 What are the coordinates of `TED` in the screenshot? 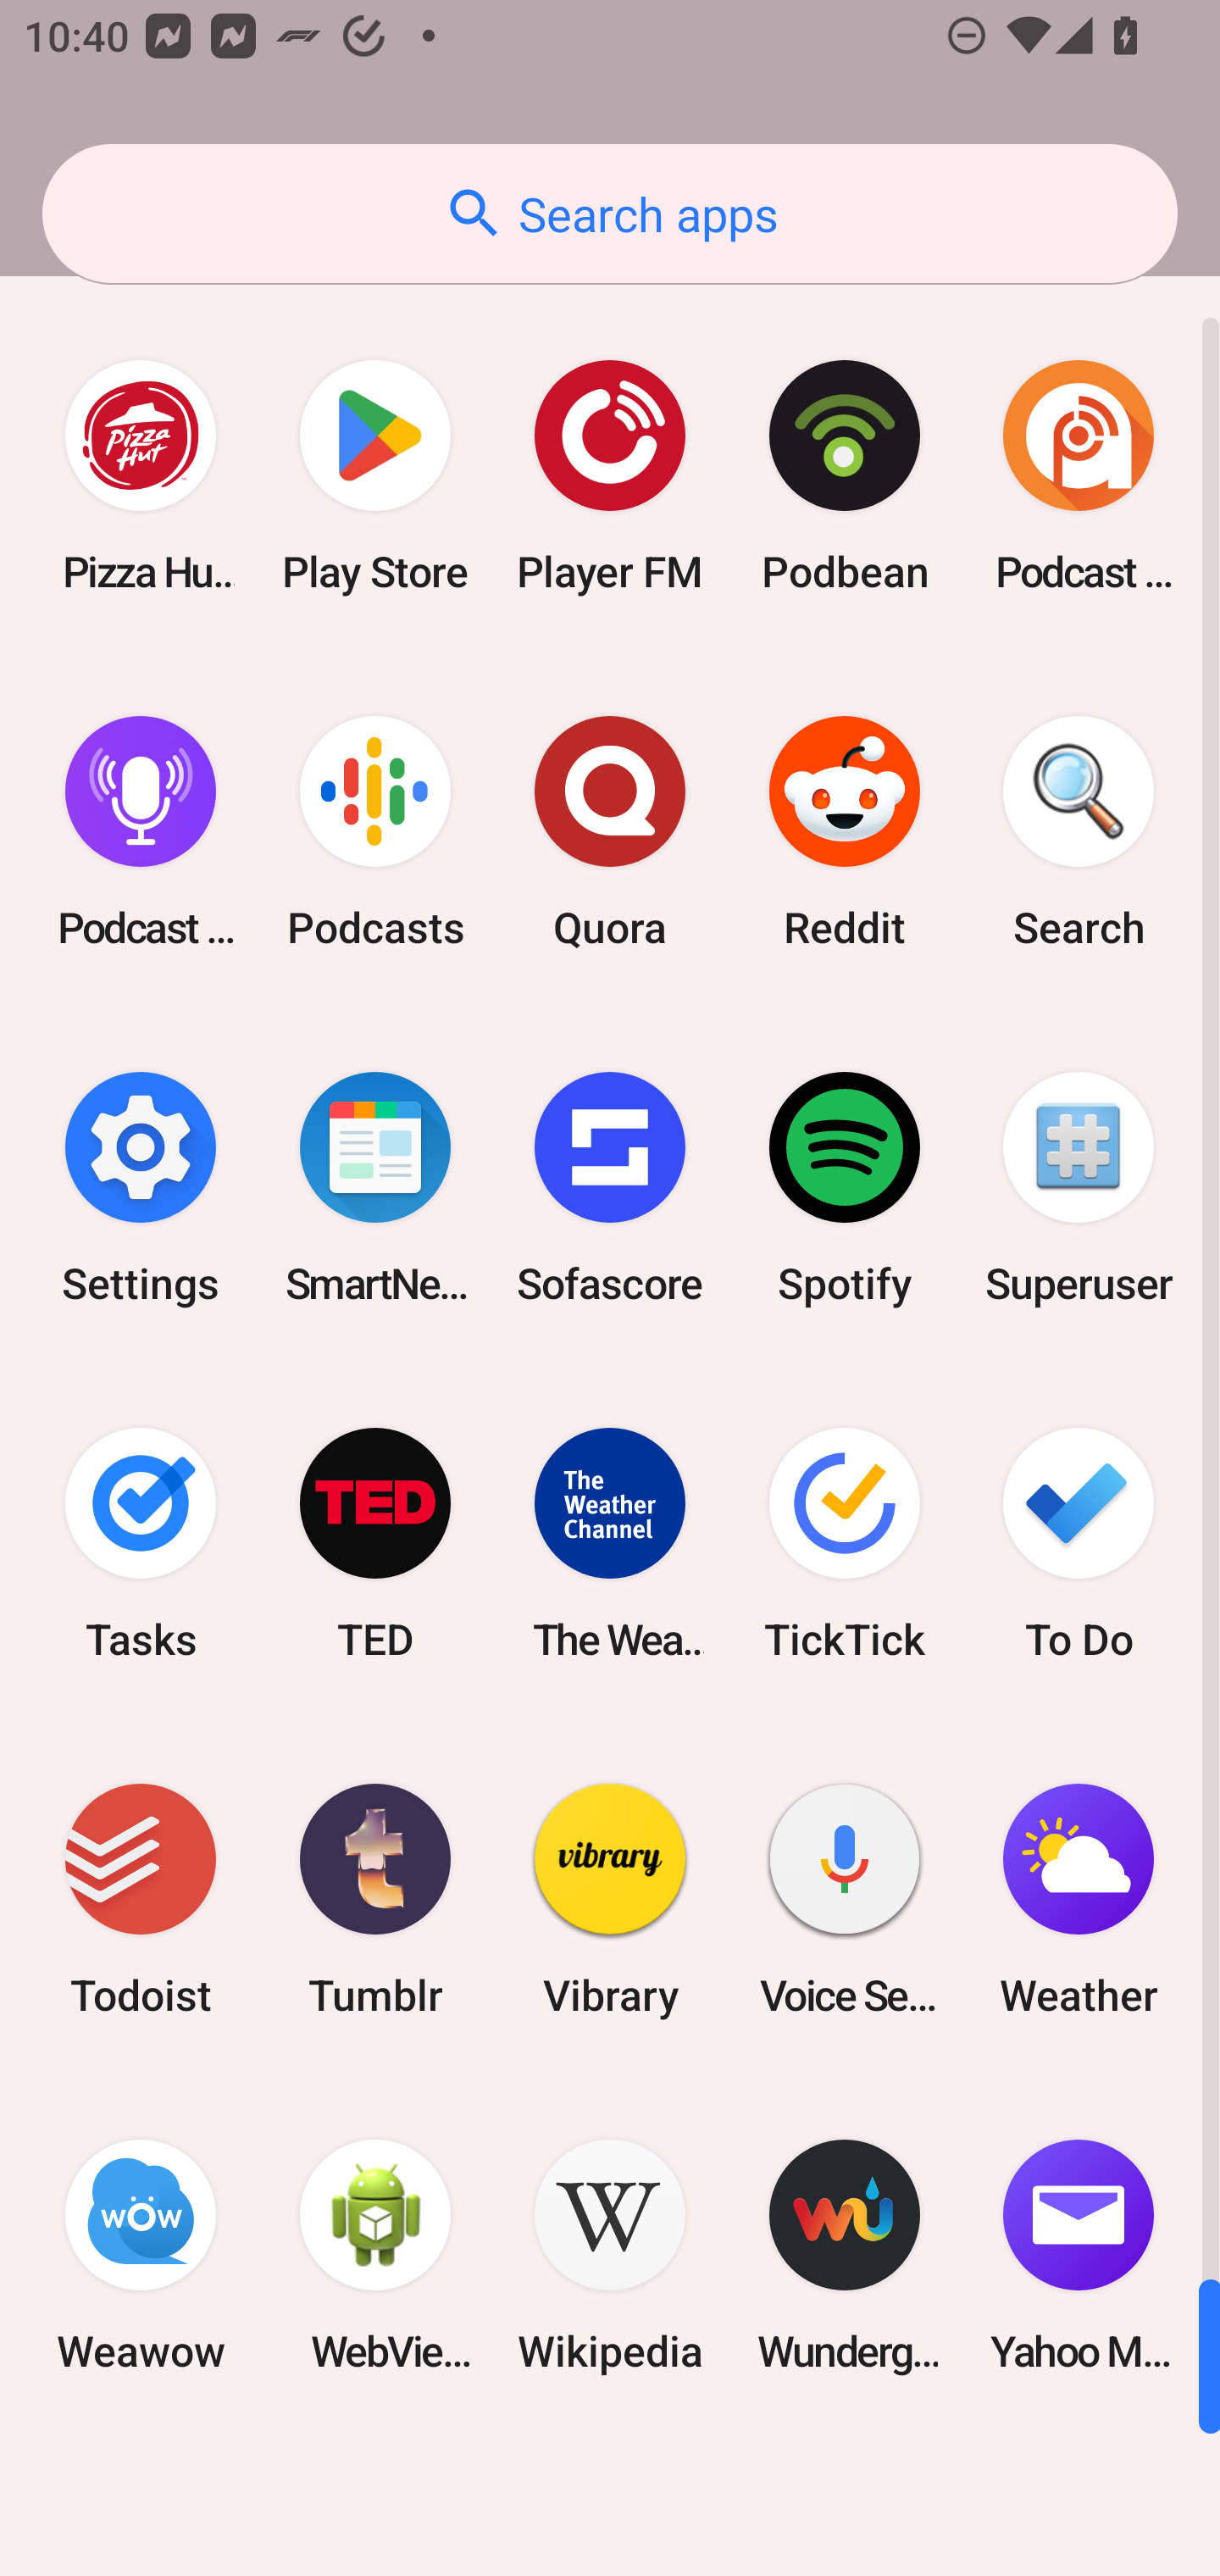 It's located at (375, 1542).